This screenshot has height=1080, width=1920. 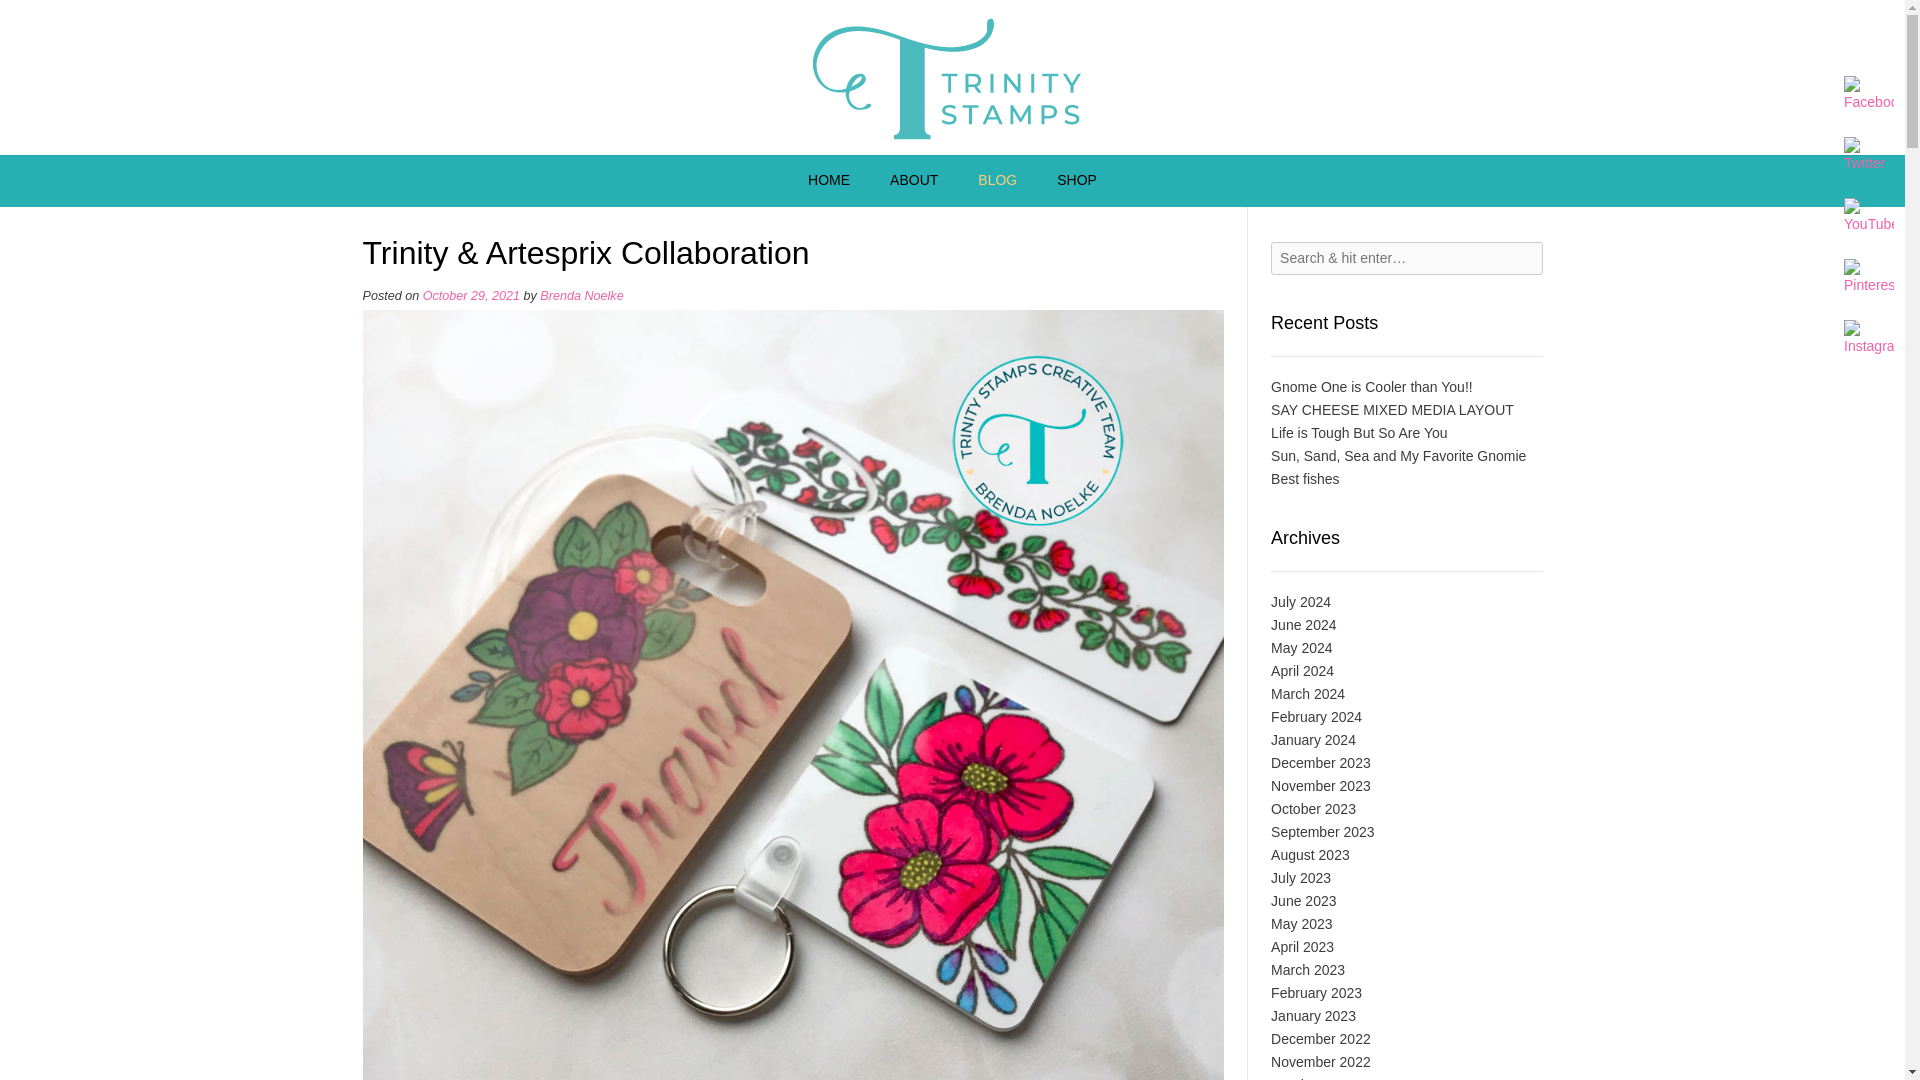 What do you see at coordinates (997, 181) in the screenshot?
I see `BLOG` at bounding box center [997, 181].